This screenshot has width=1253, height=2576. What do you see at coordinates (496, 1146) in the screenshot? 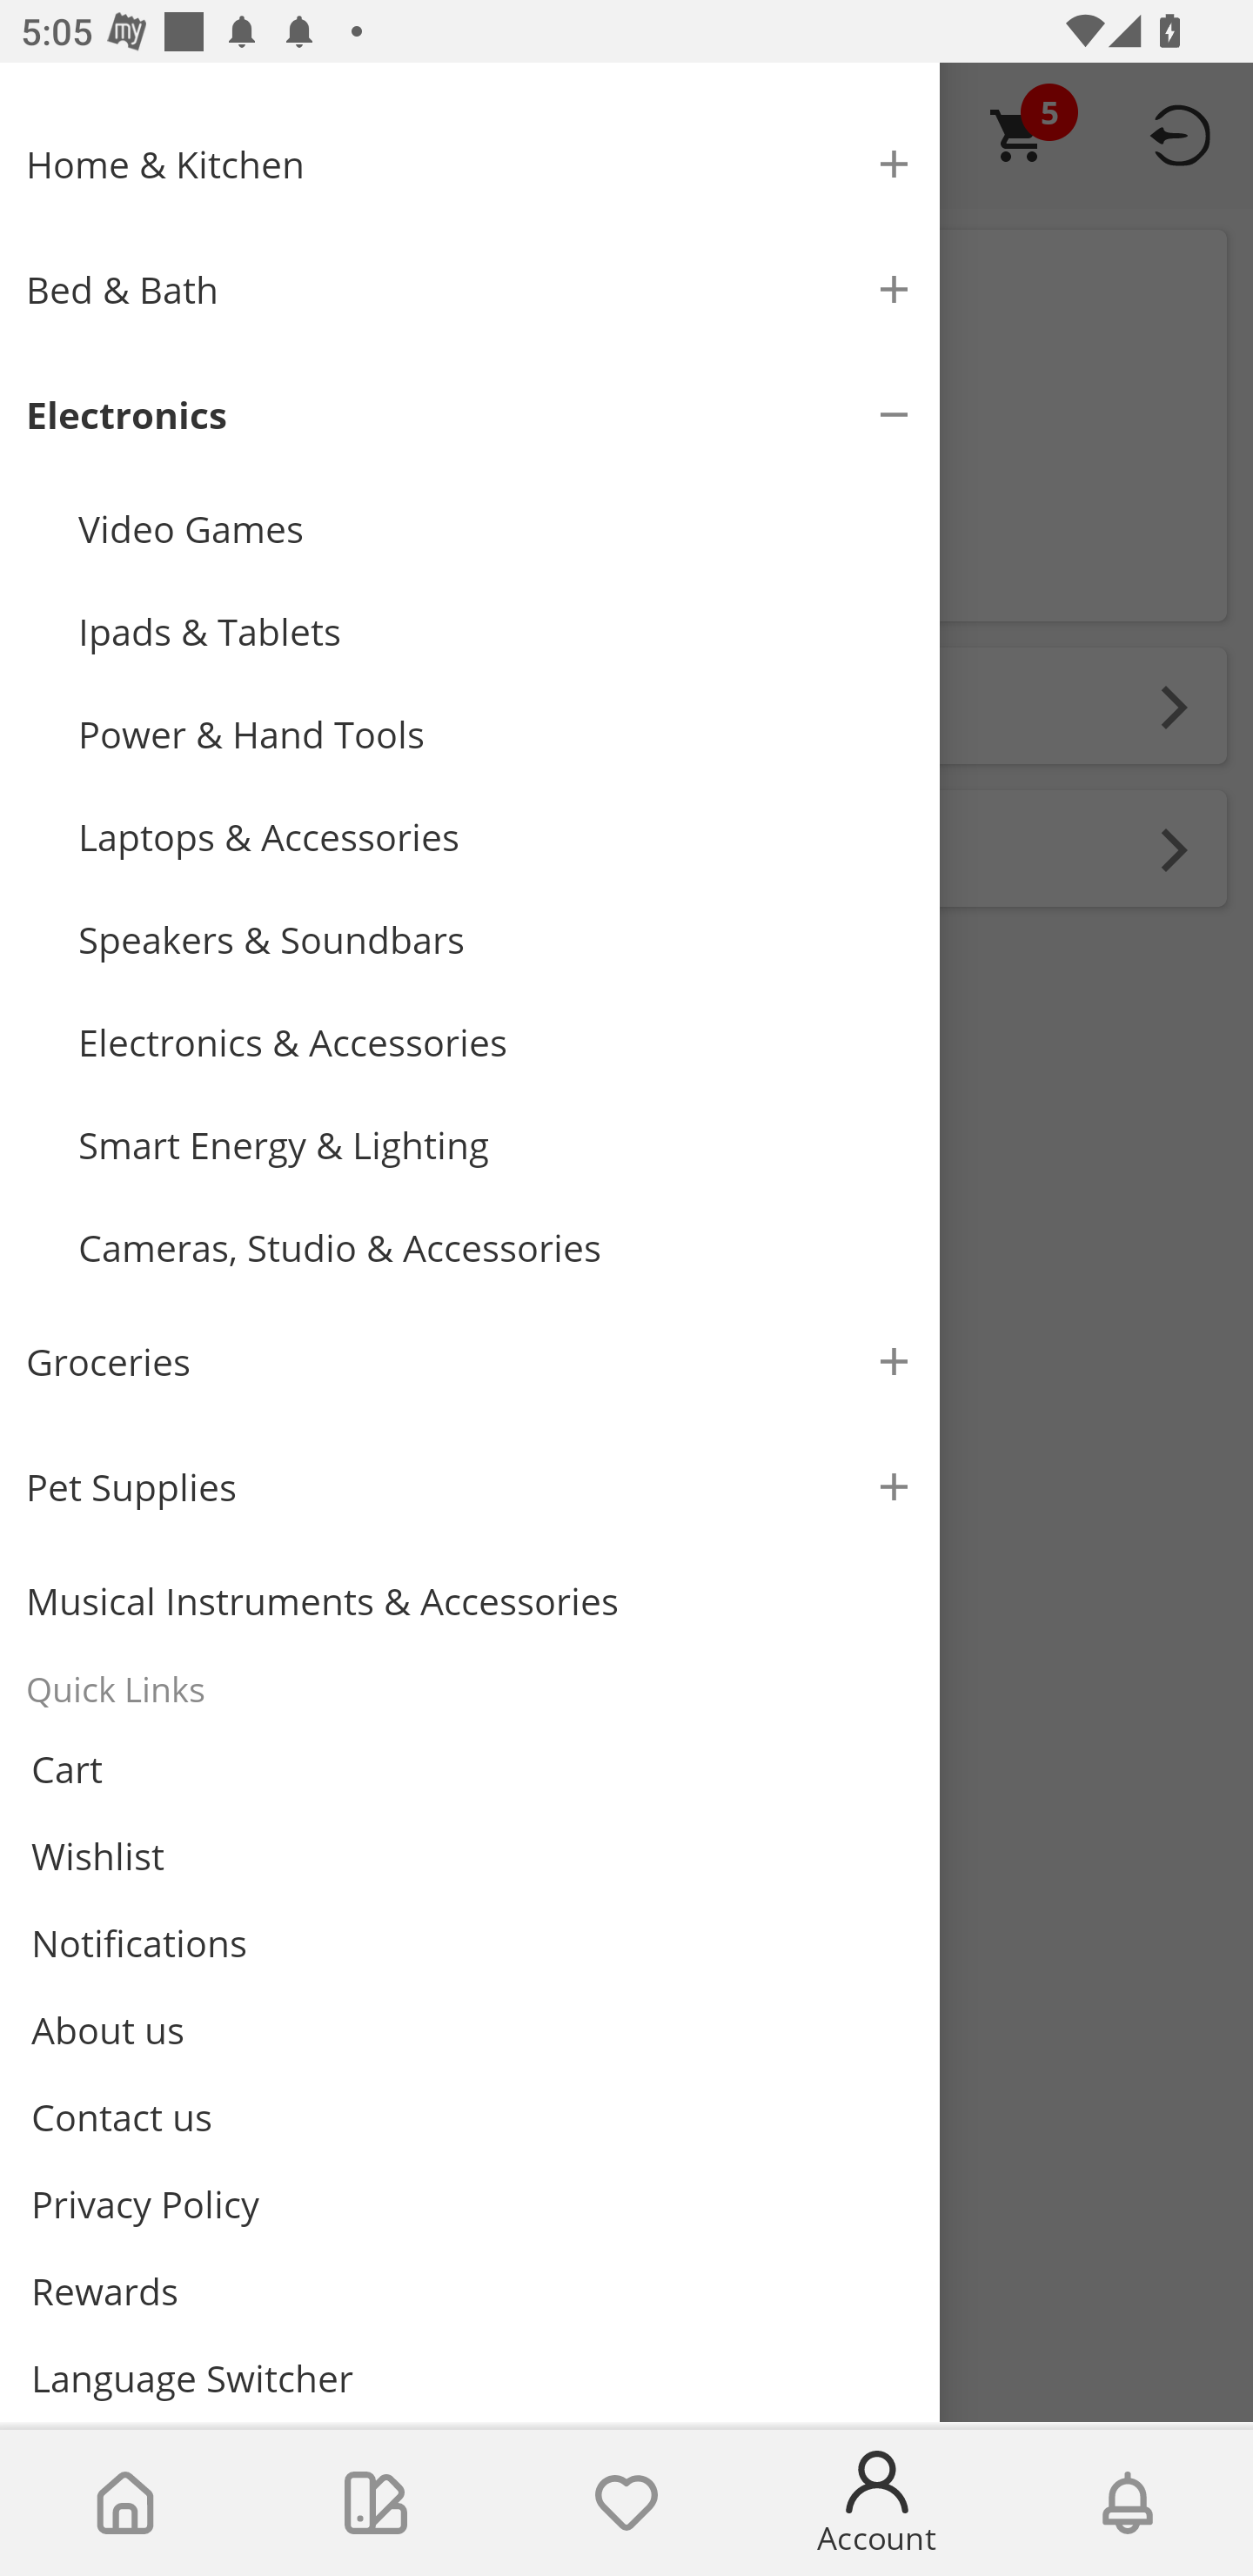
I see `Smart Energy & Lighting` at bounding box center [496, 1146].